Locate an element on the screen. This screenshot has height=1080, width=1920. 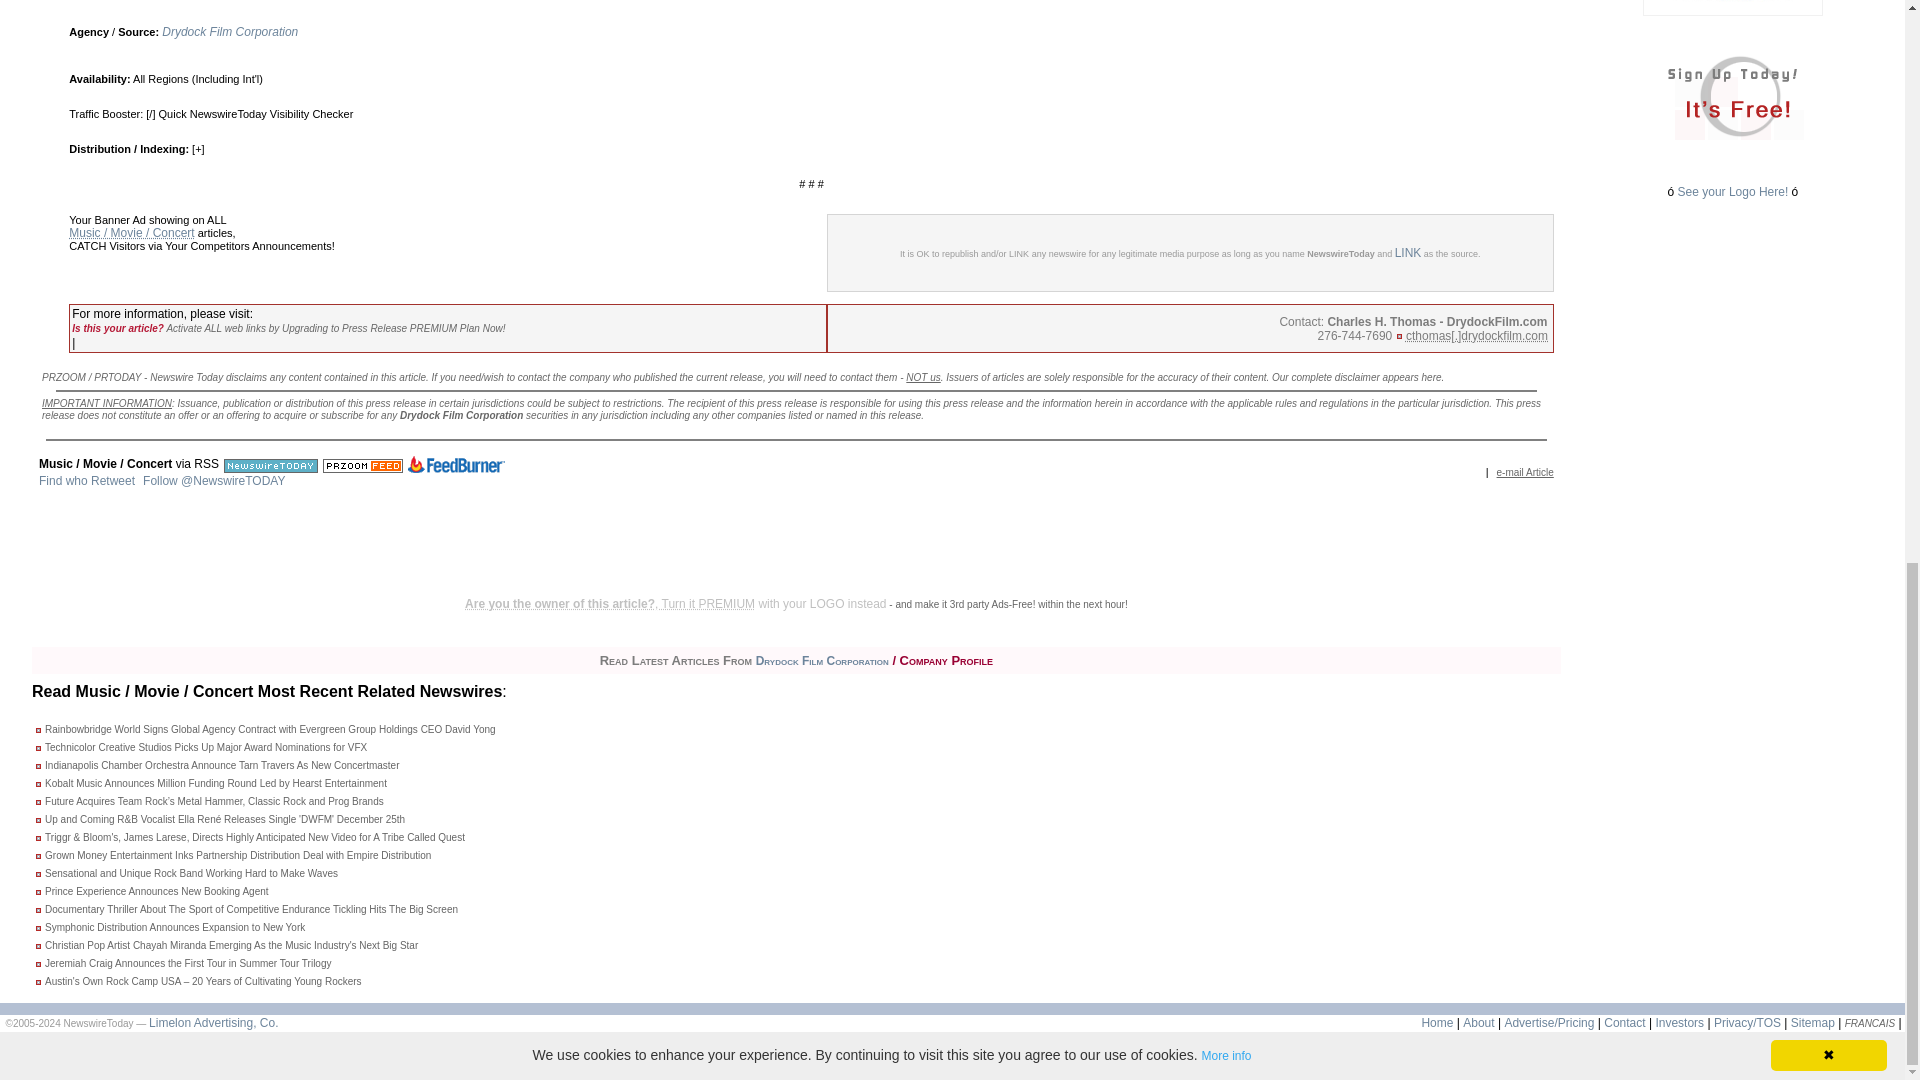
here is located at coordinates (1432, 377).